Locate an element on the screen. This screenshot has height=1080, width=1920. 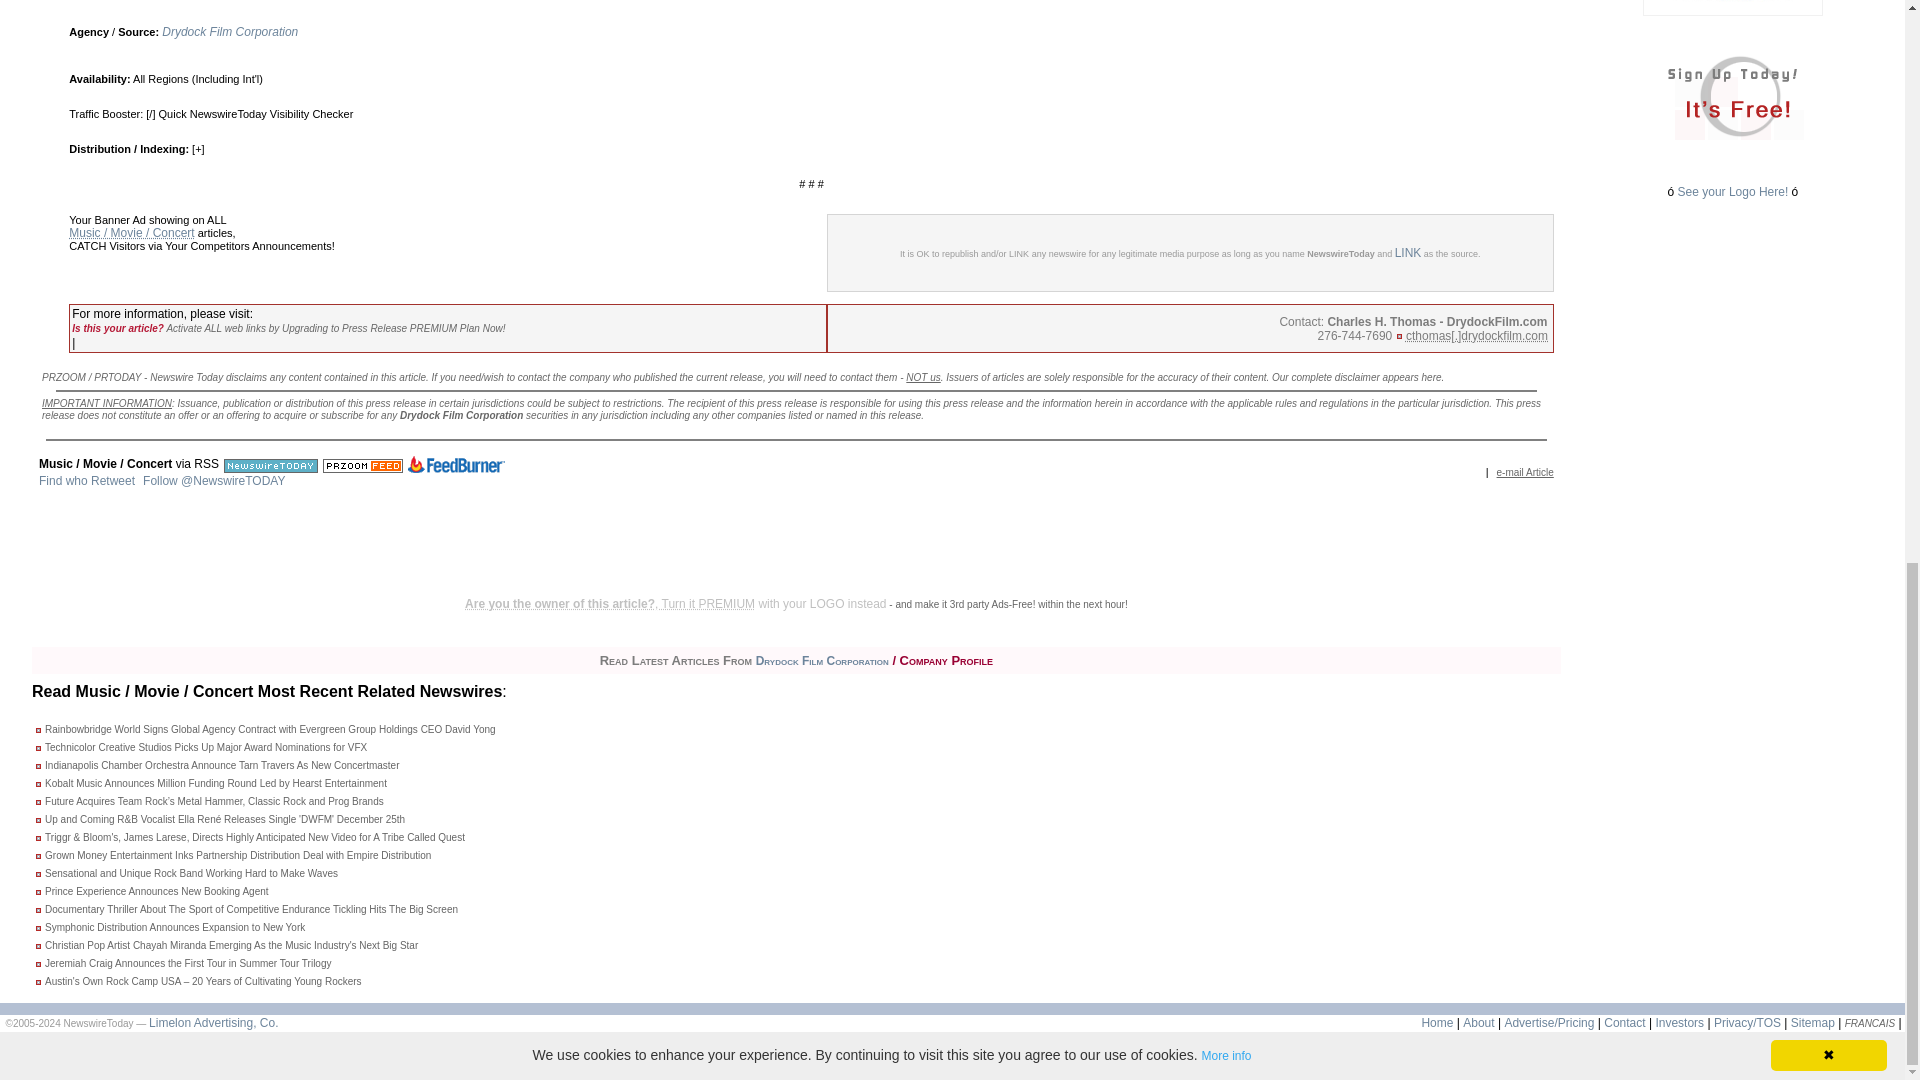
here is located at coordinates (1432, 377).